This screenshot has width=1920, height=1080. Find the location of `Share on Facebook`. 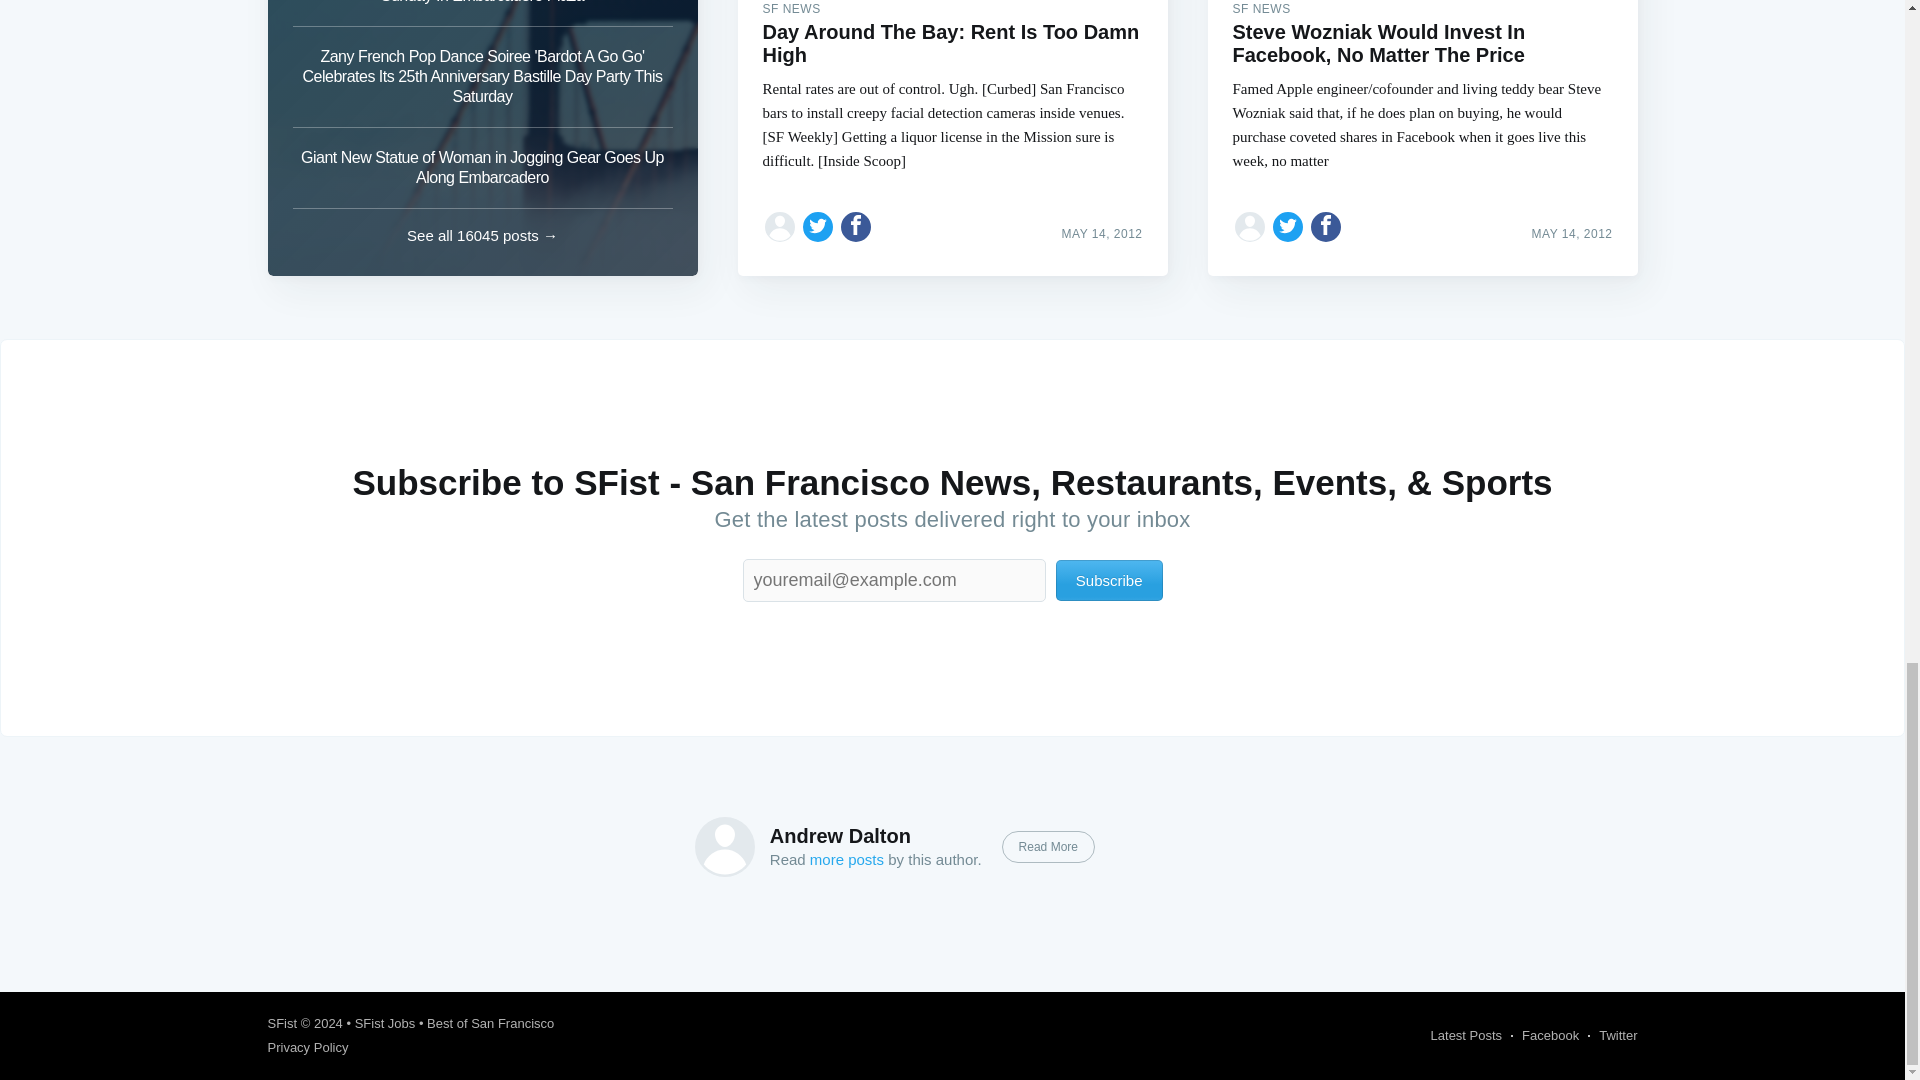

Share on Facebook is located at coordinates (856, 226).